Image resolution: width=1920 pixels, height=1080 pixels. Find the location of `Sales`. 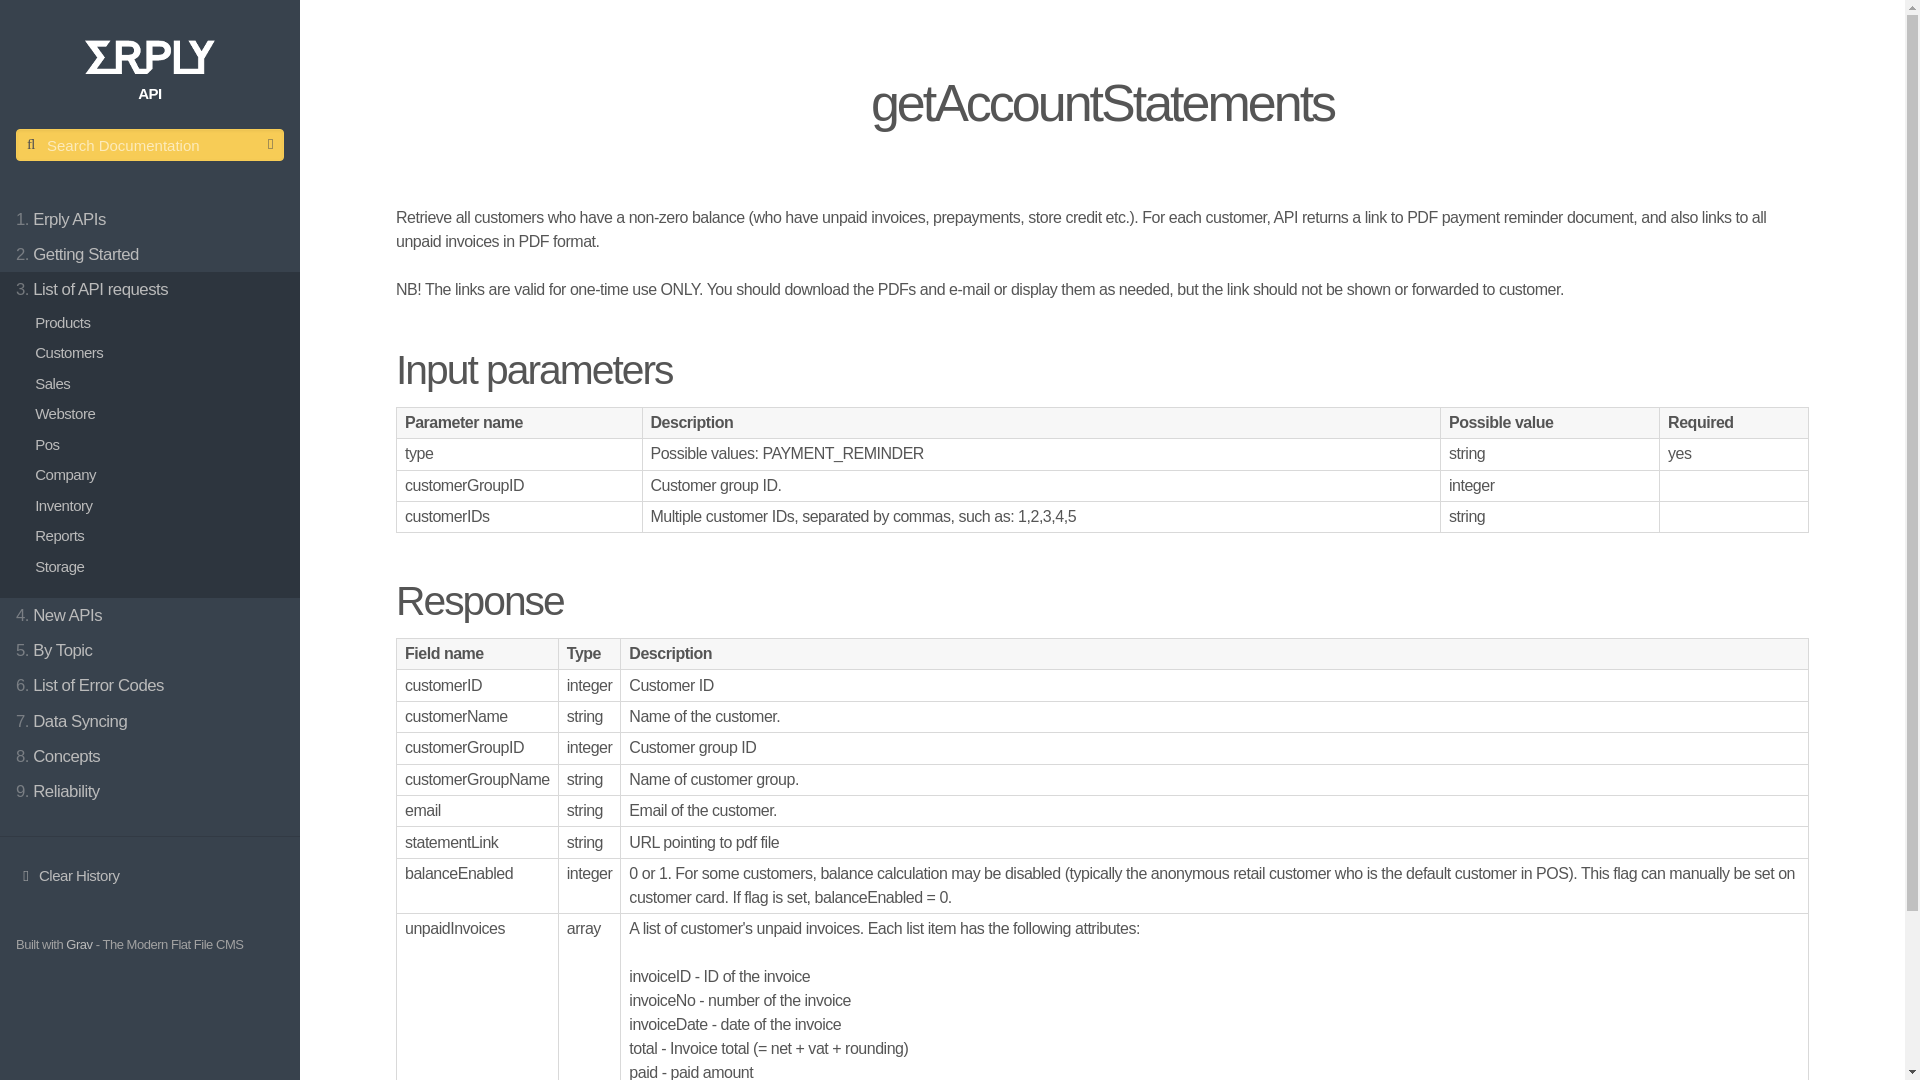

Sales is located at coordinates (158, 384).